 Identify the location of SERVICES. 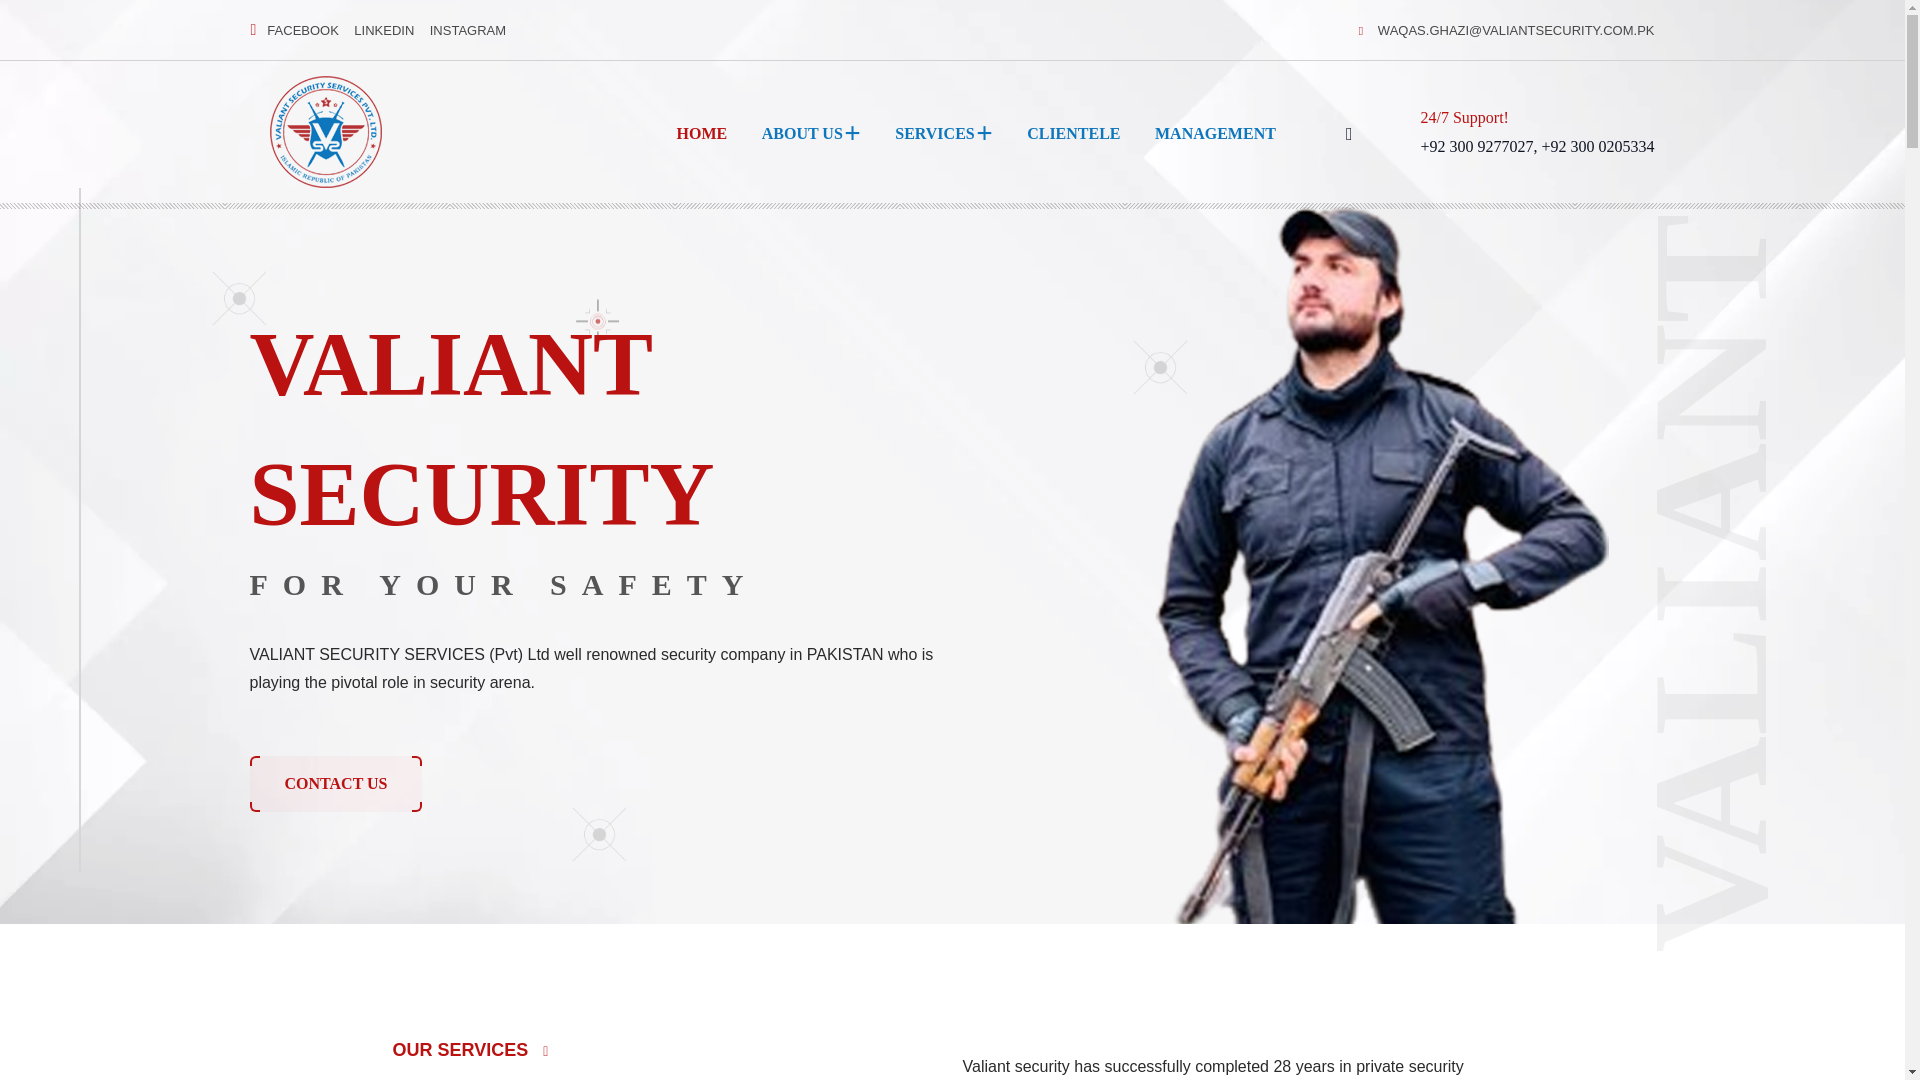
(934, 133).